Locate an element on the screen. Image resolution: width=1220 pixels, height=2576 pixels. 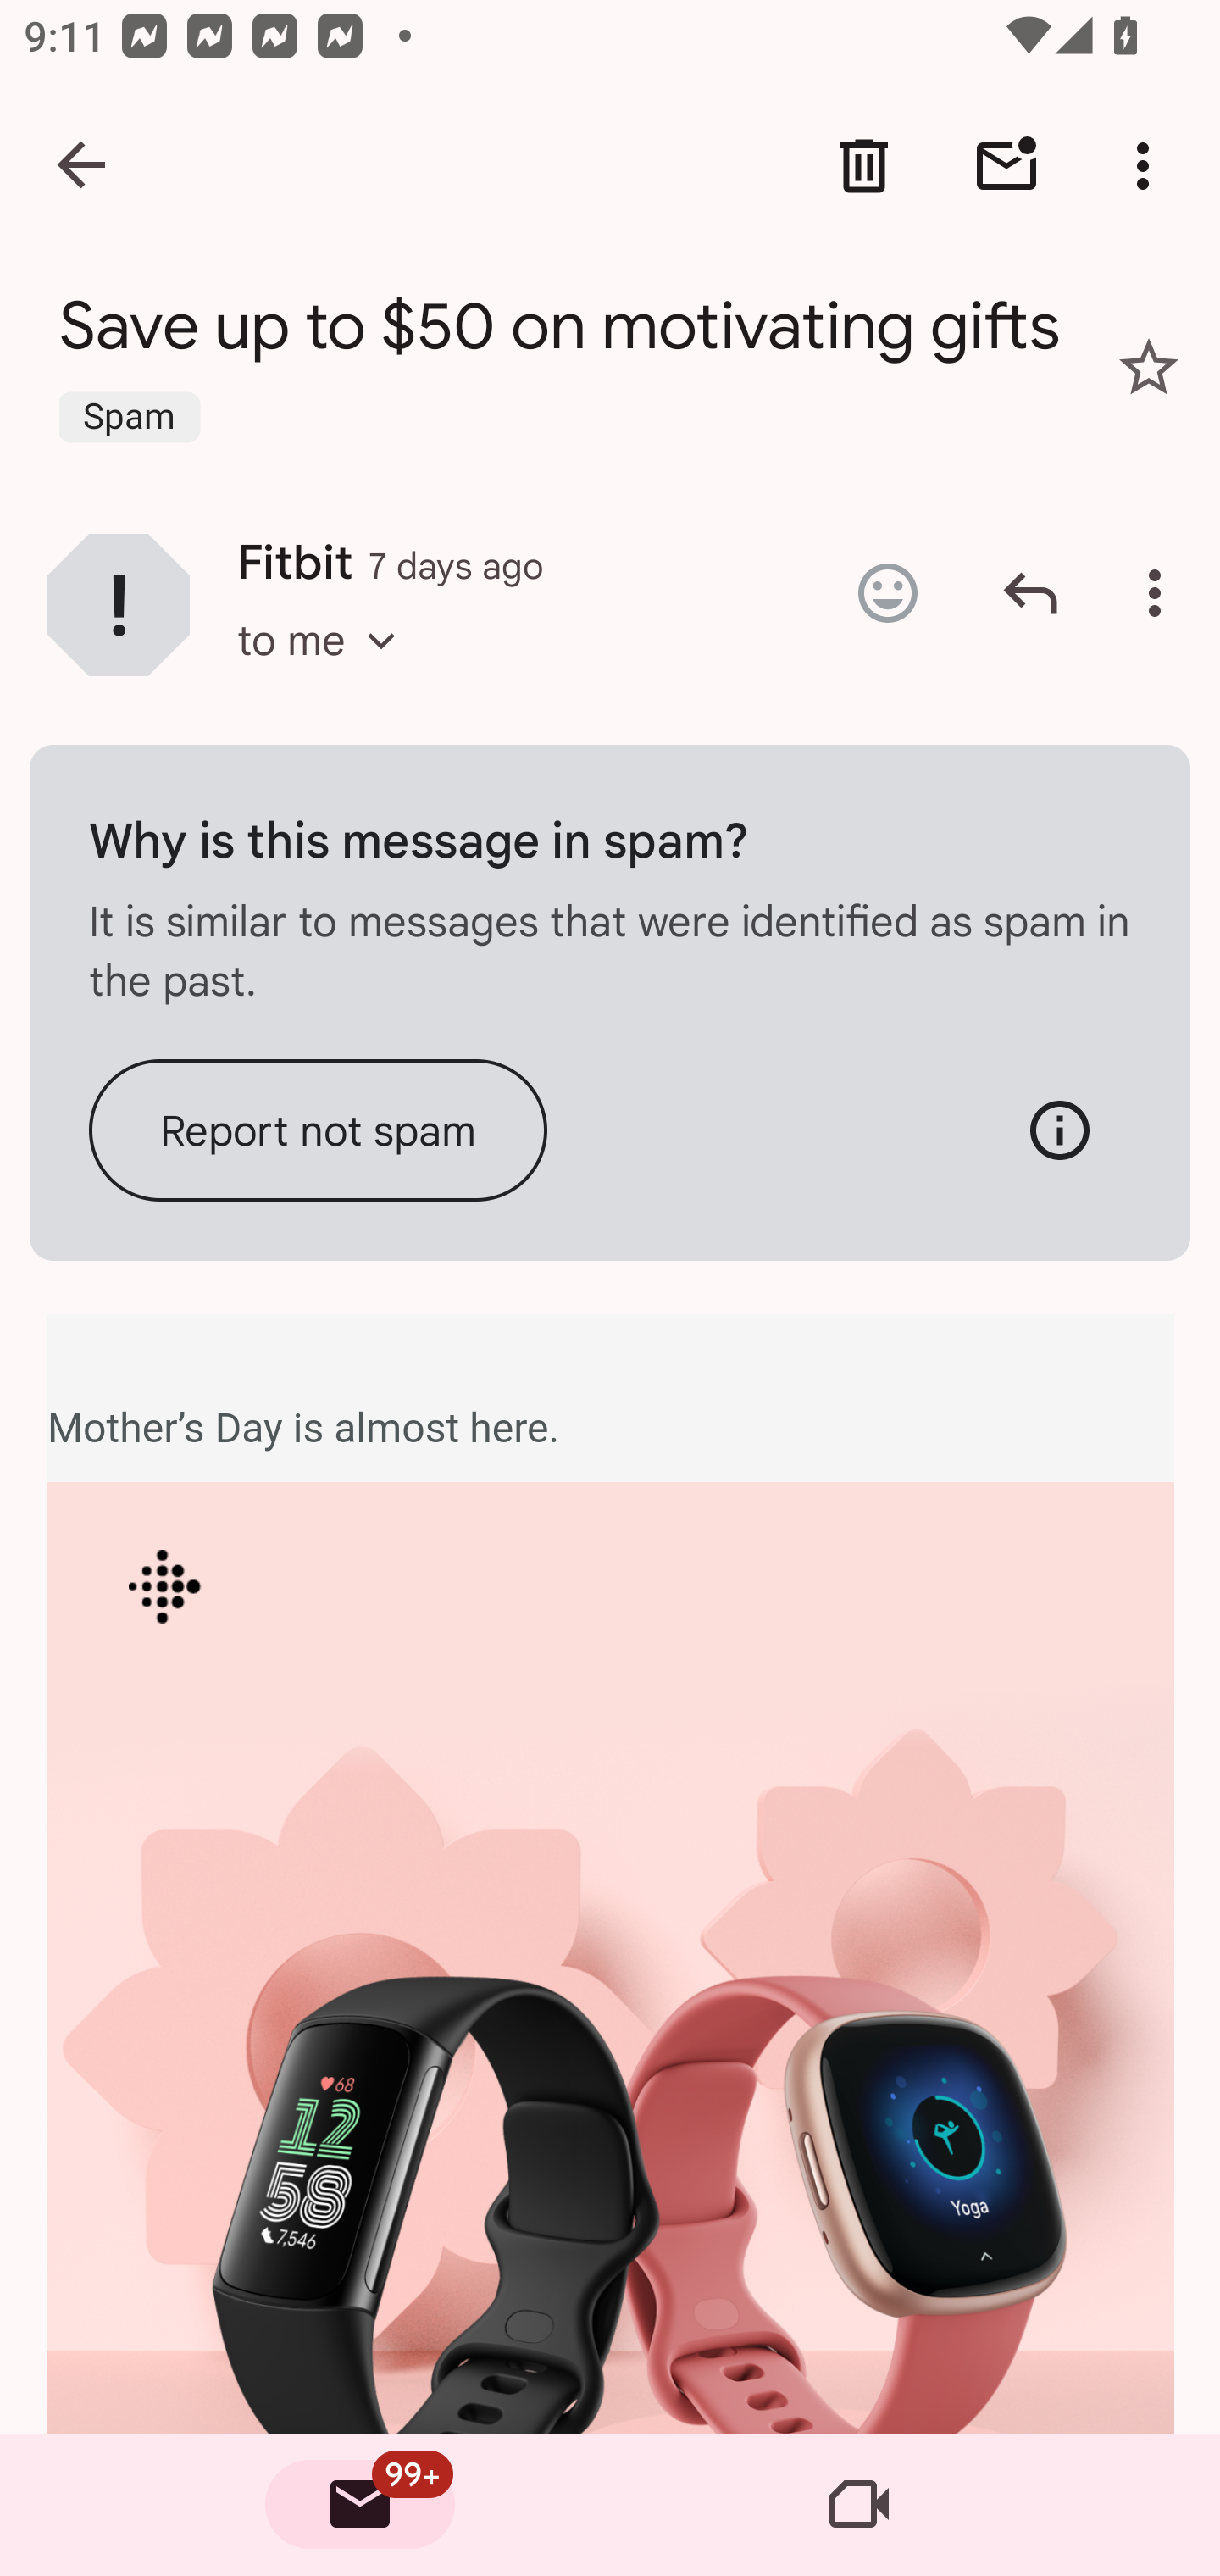
More options is located at coordinates (1149, 166).